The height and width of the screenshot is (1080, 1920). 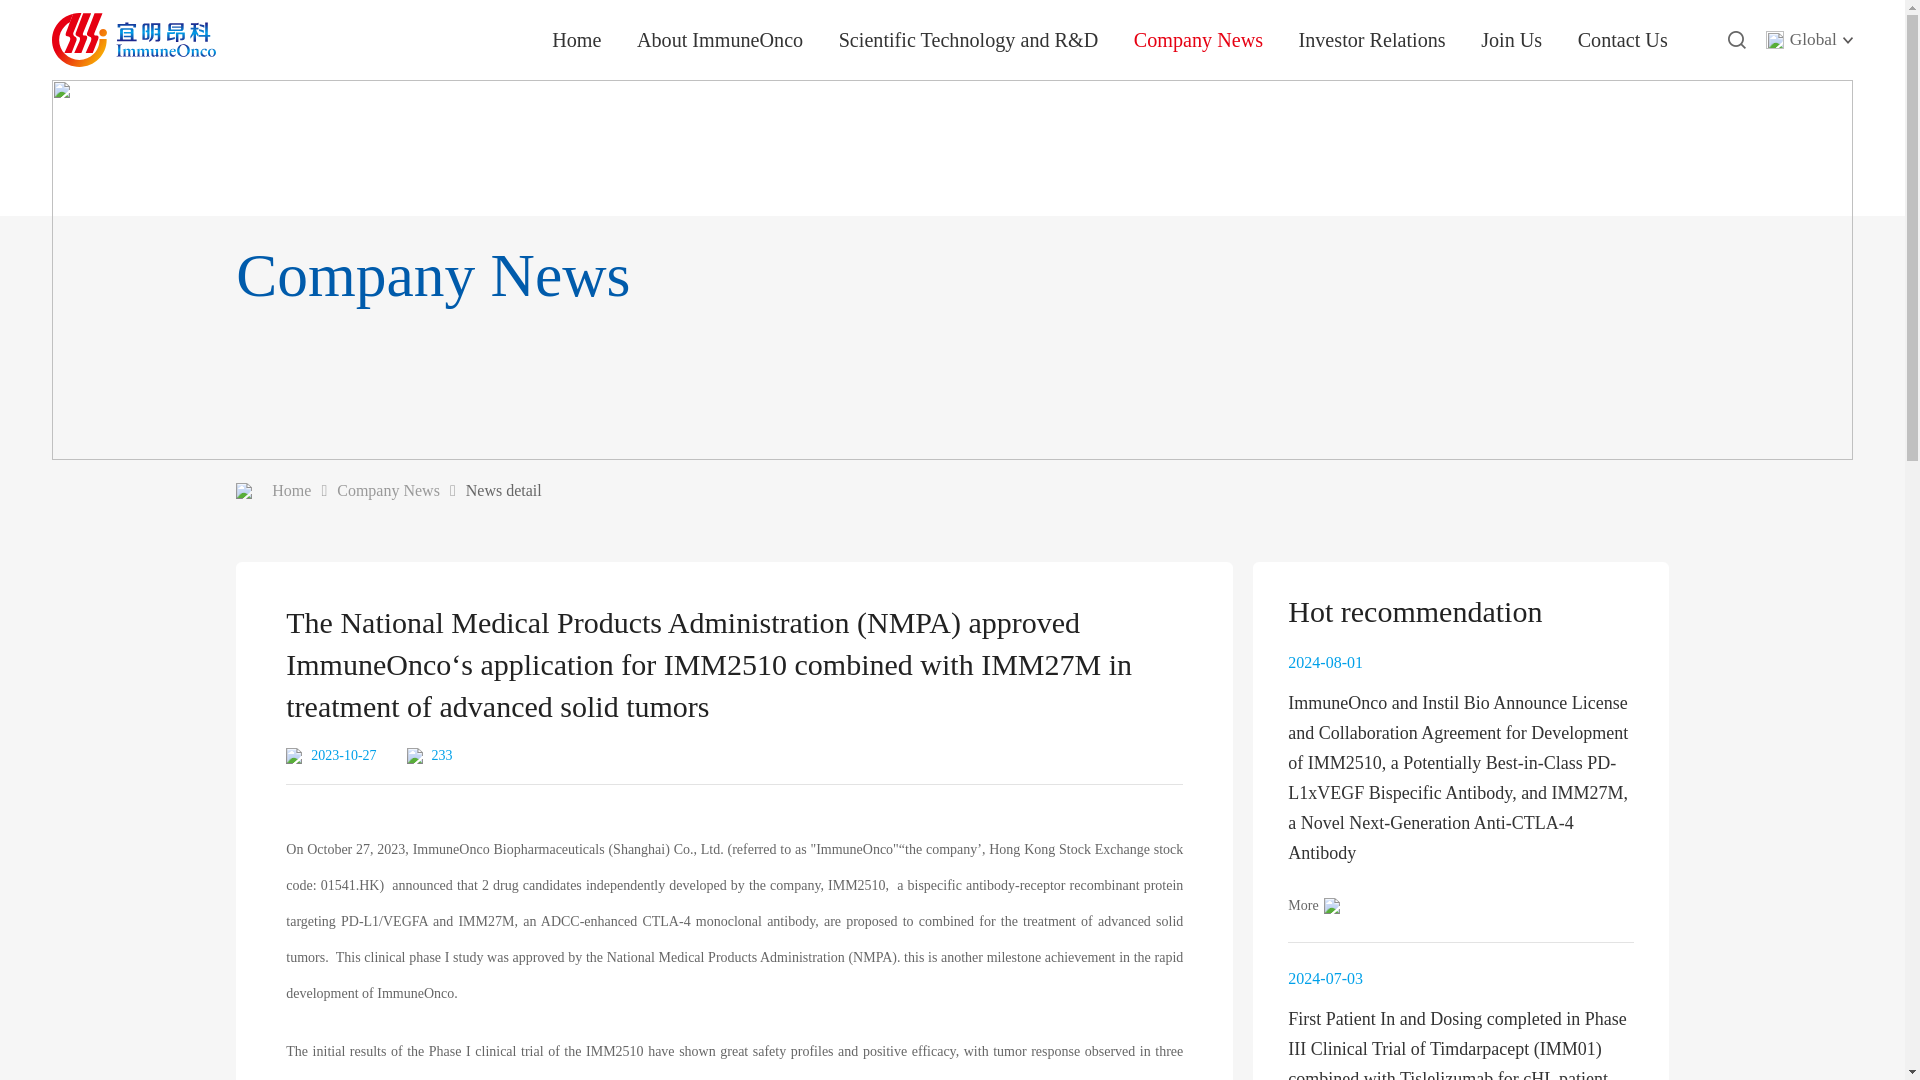 What do you see at coordinates (1623, 40) in the screenshot?
I see `Contact Us` at bounding box center [1623, 40].